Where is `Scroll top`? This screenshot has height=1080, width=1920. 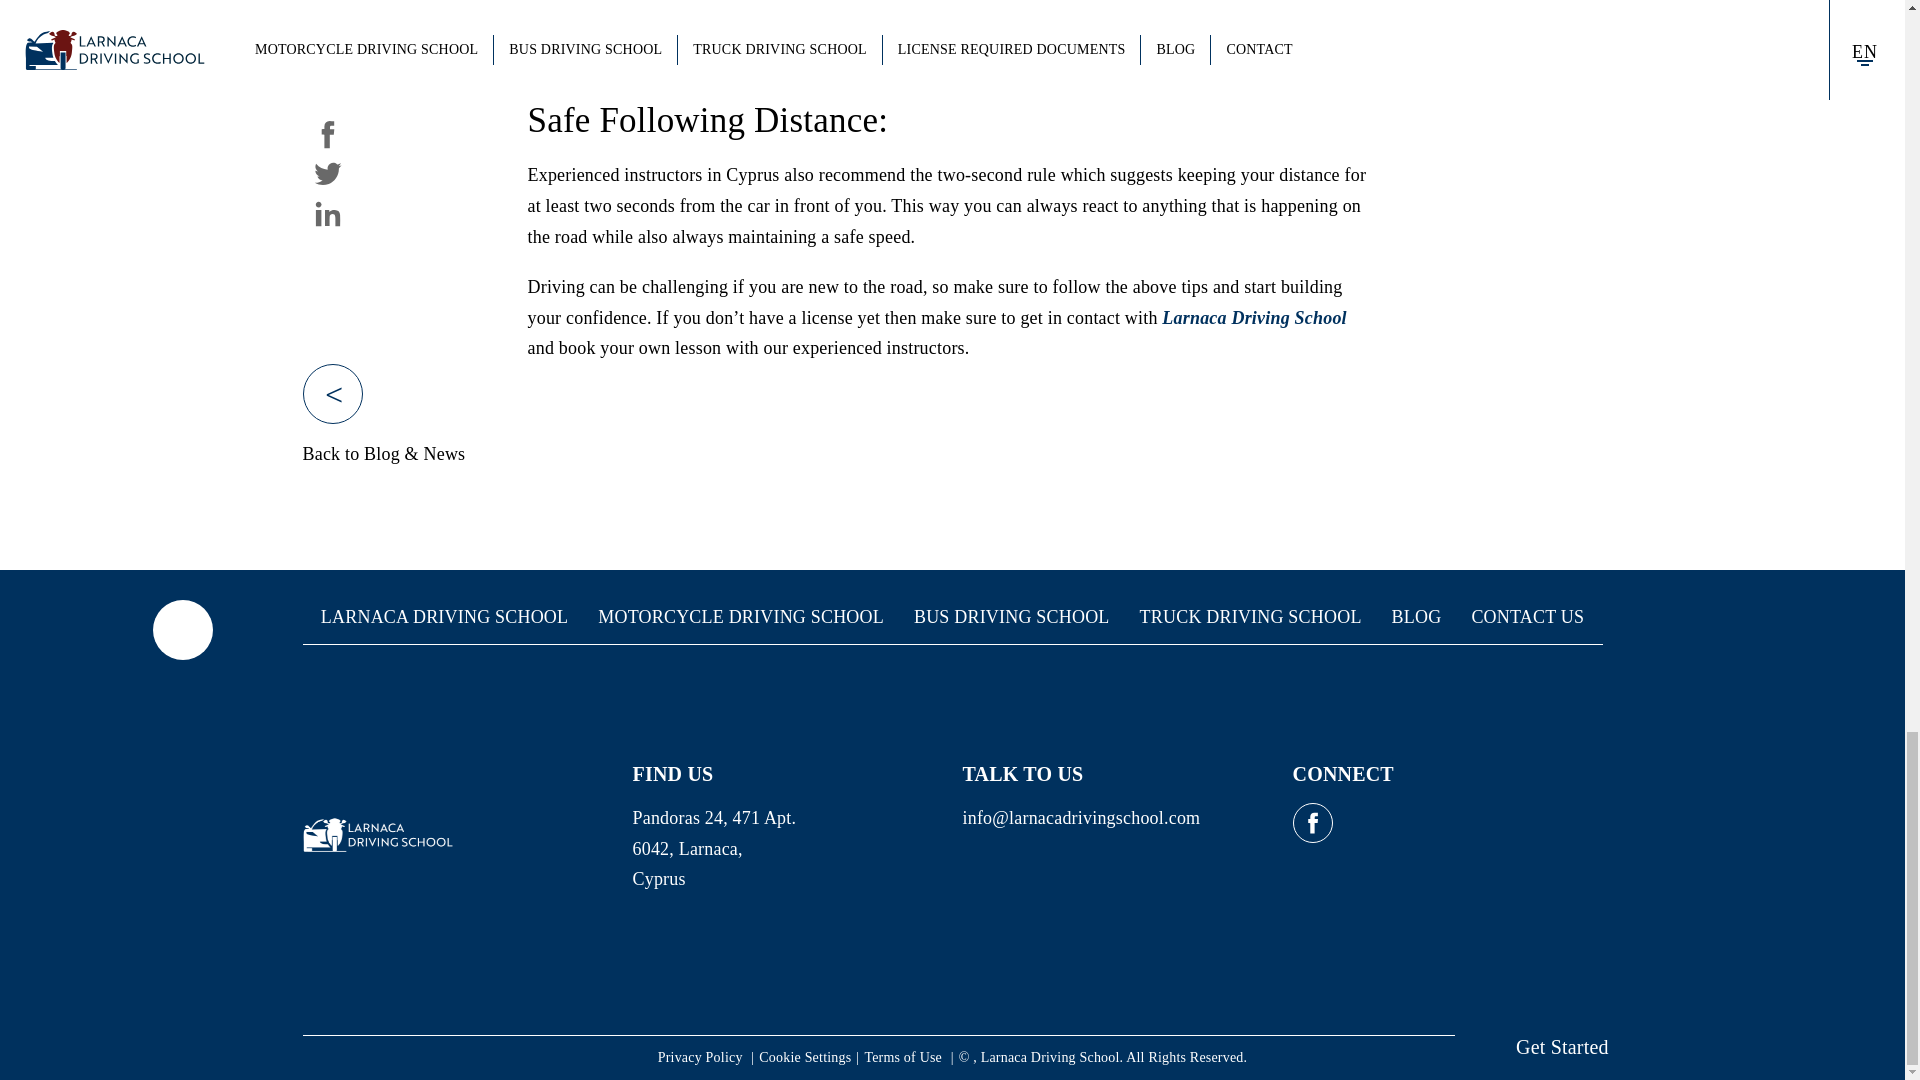
Scroll top is located at coordinates (181, 630).